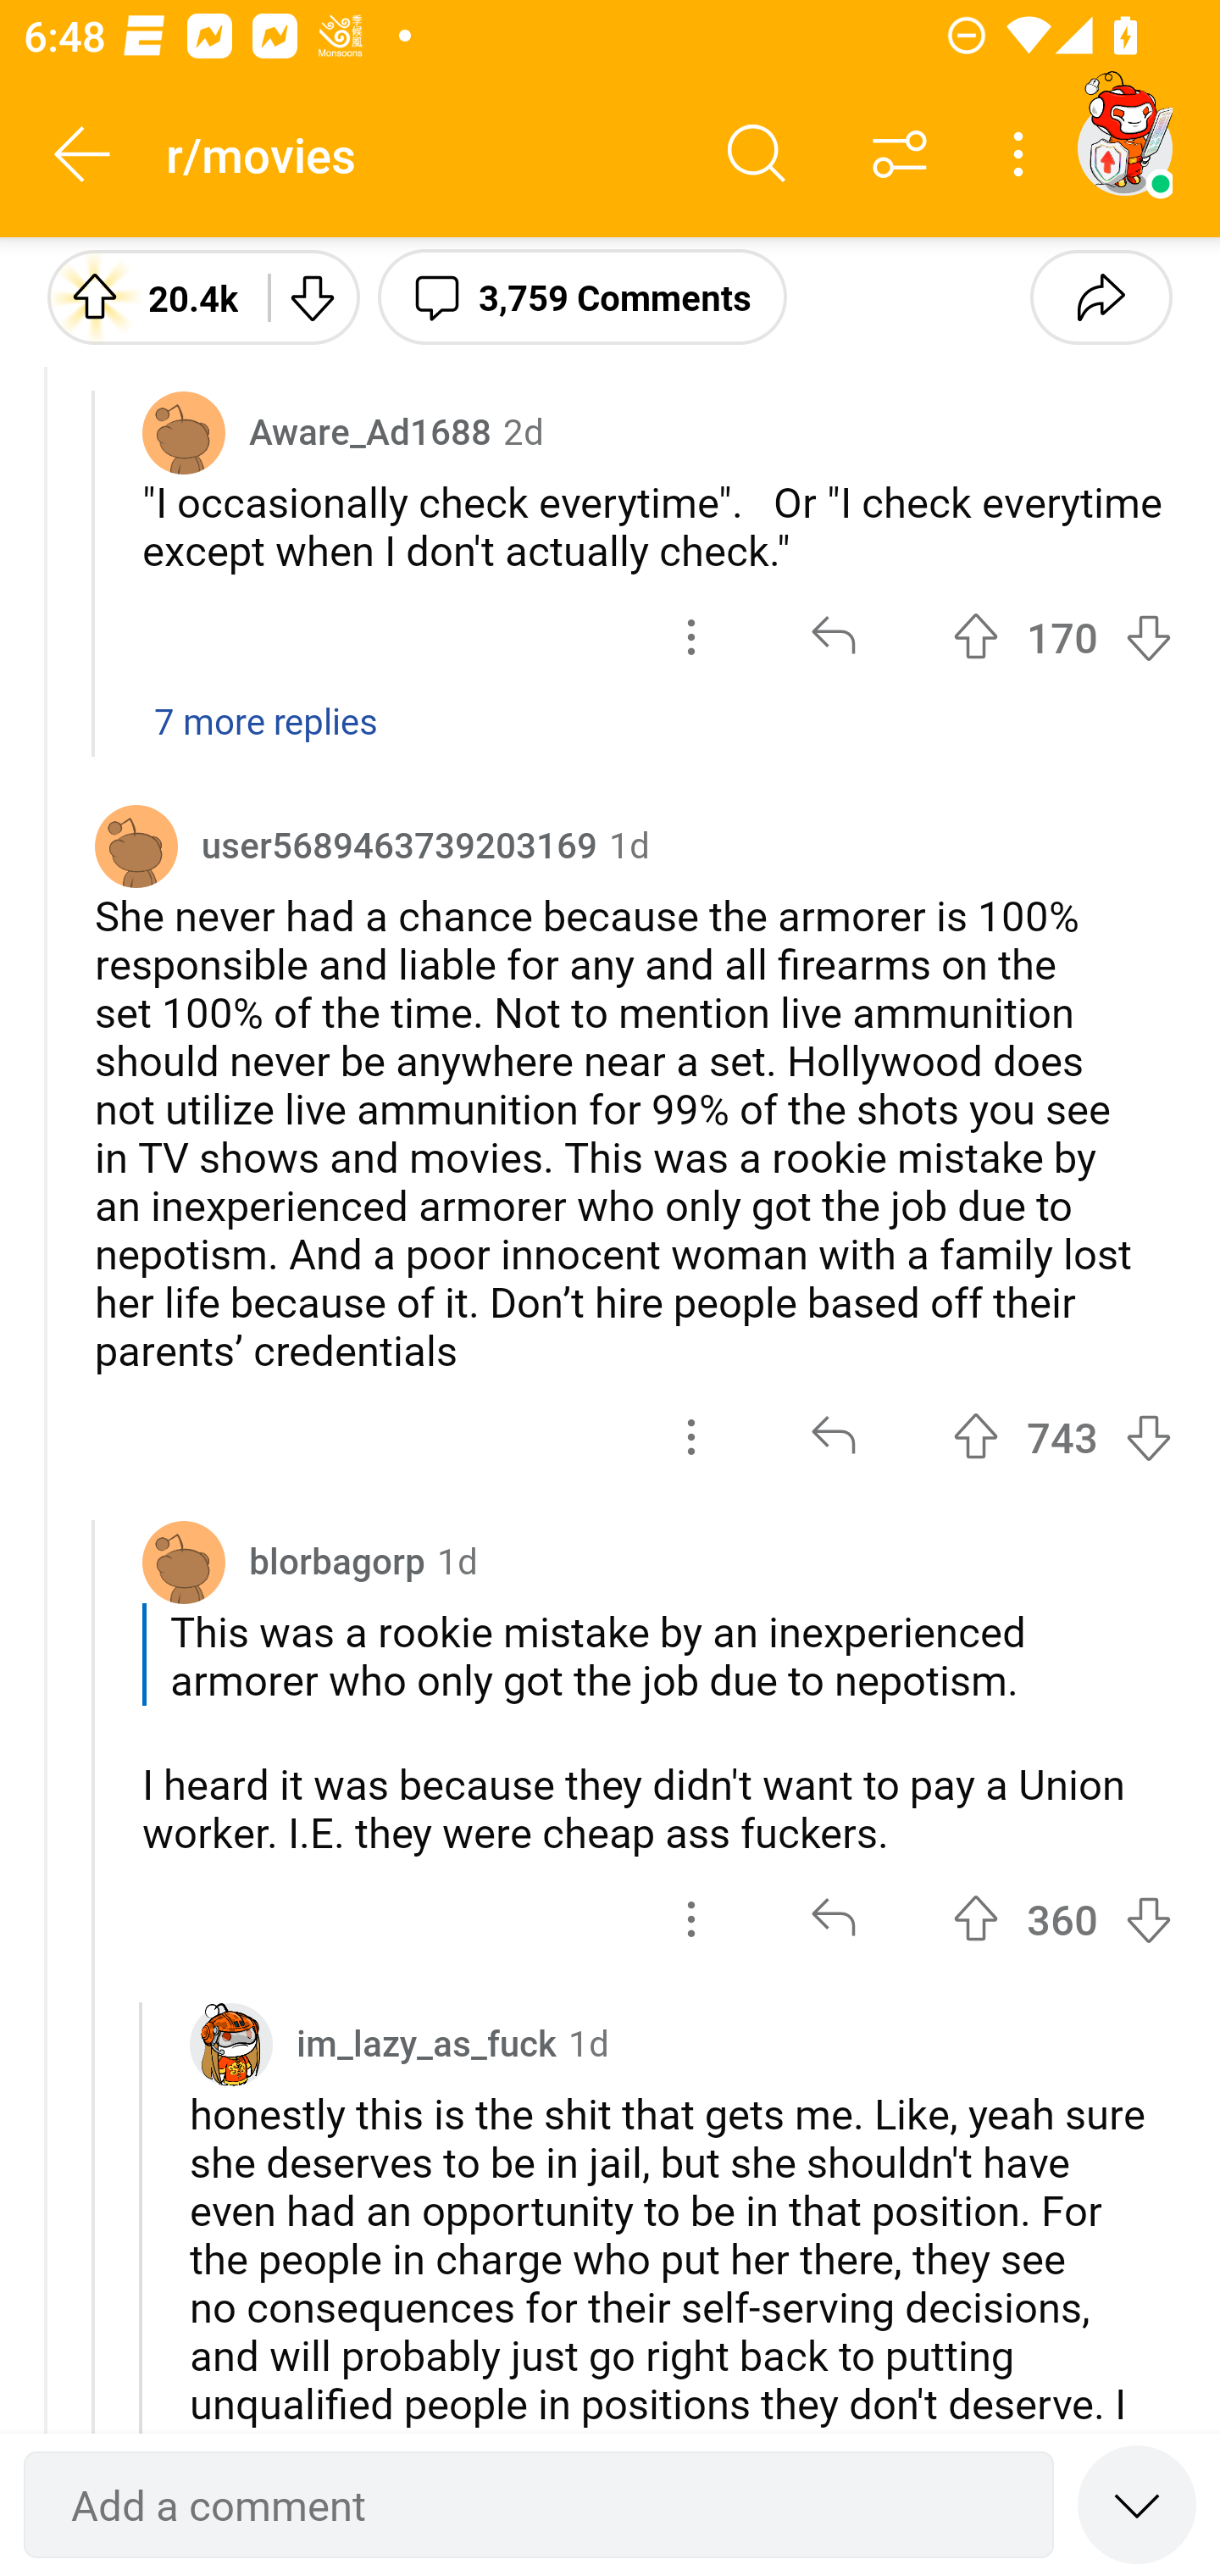 This screenshot has height=2576, width=1220. Describe the element at coordinates (1062, 1918) in the screenshot. I see `Upvote 360 360 votes Downvote` at that location.